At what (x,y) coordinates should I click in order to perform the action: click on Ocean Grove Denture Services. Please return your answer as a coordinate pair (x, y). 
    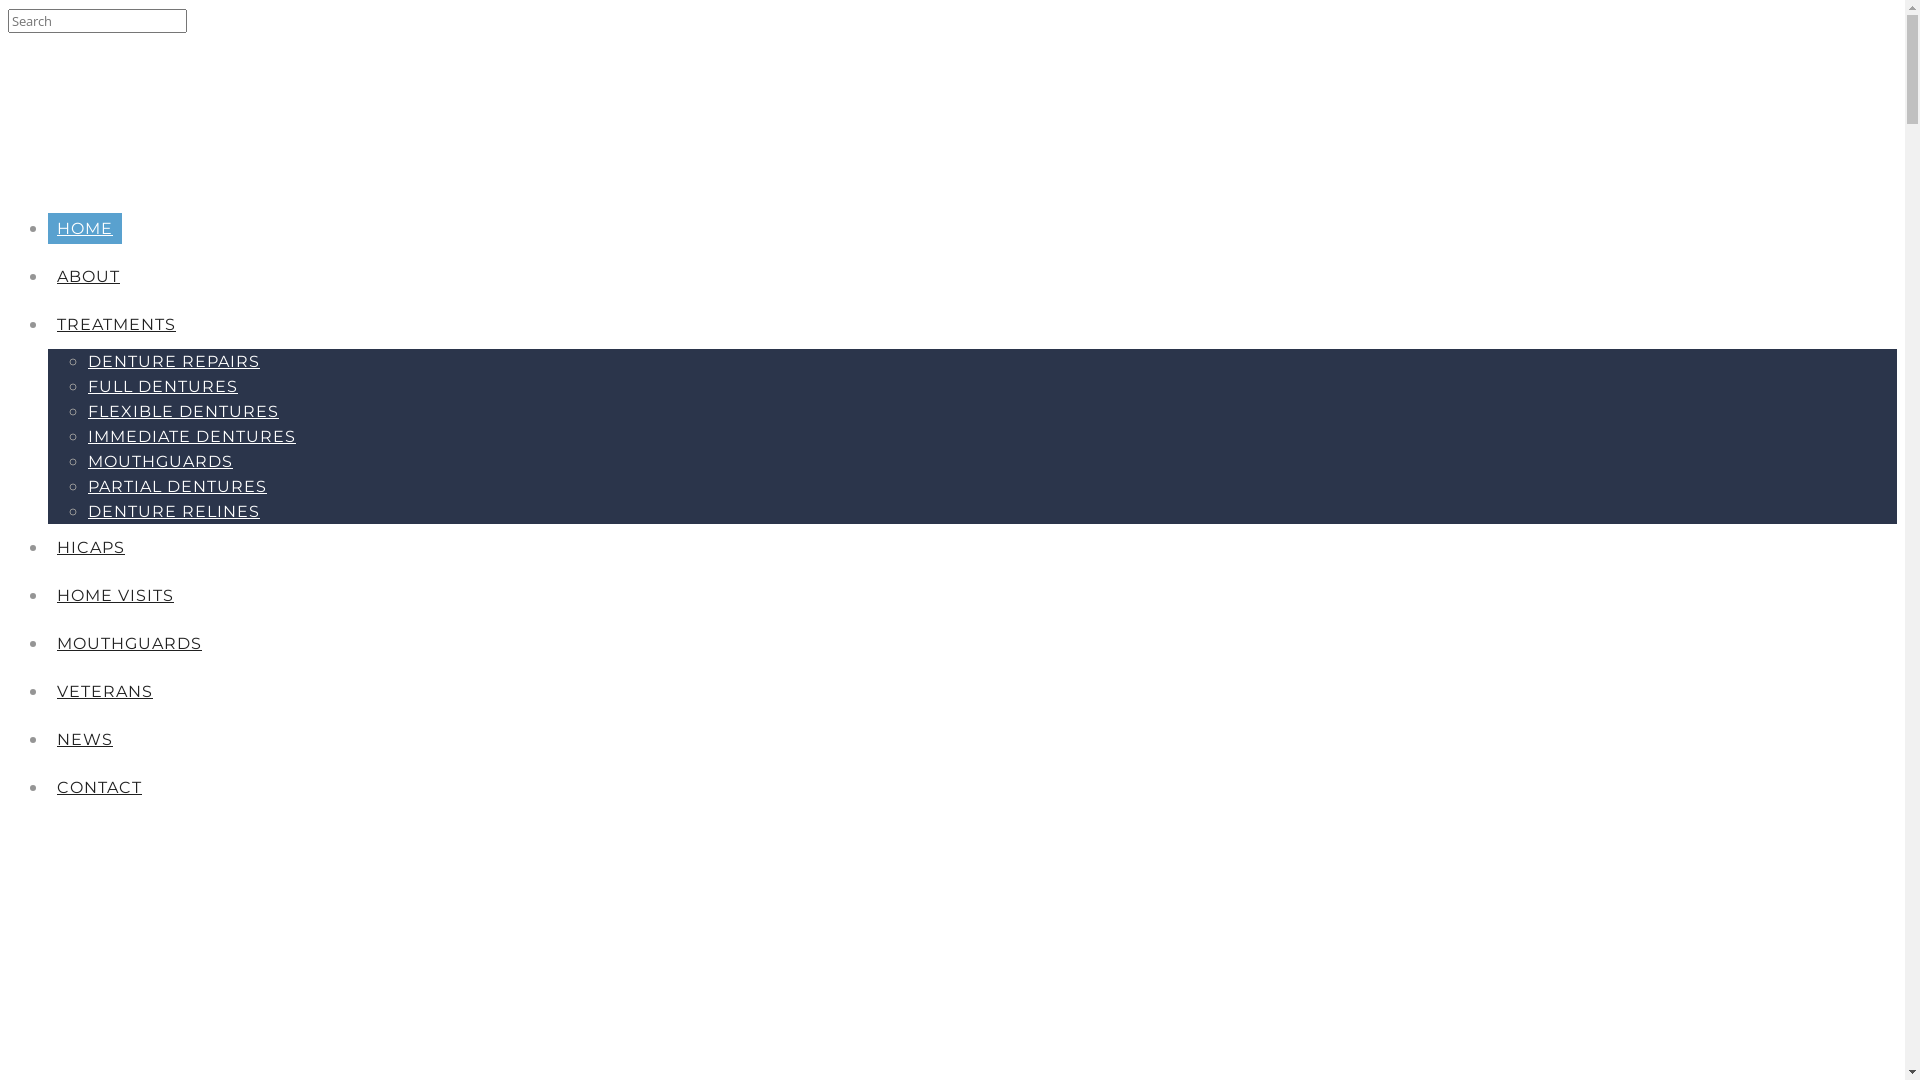
    Looking at the image, I should click on (158, 893).